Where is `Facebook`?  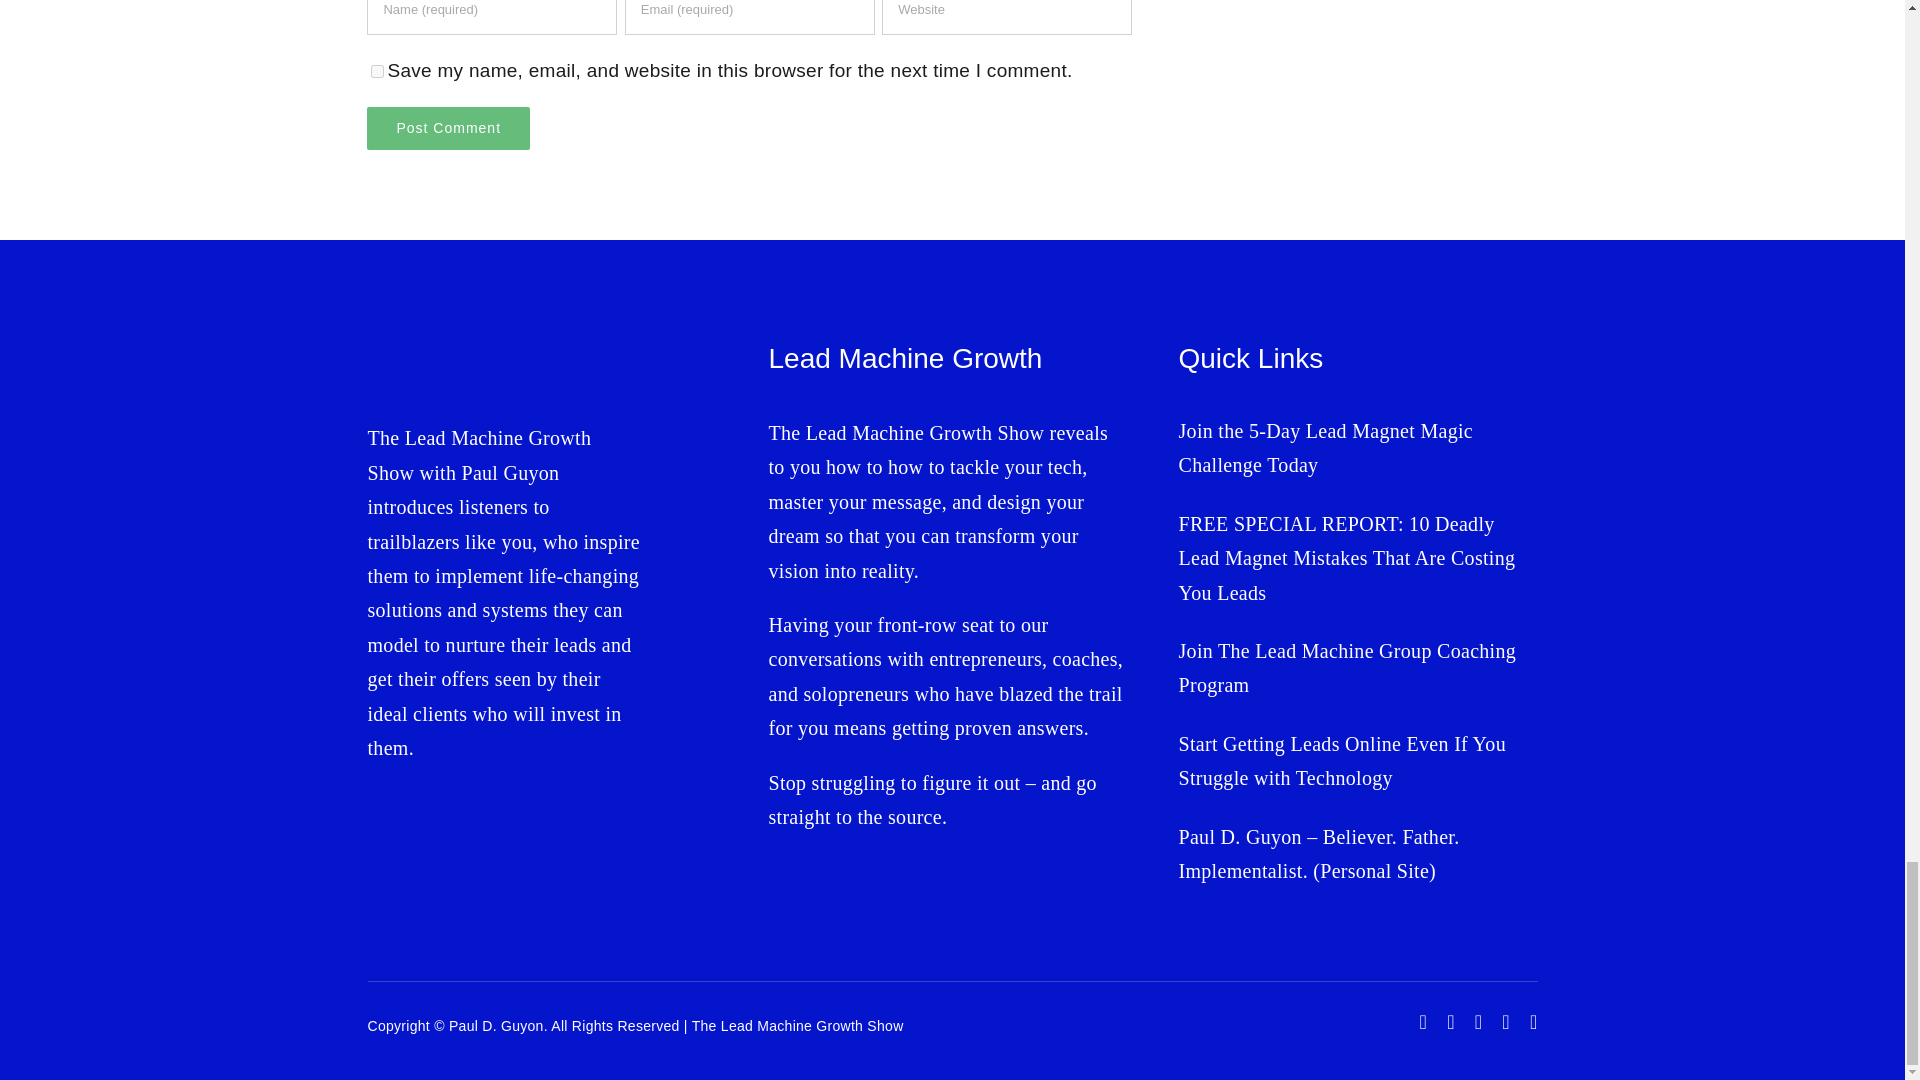 Facebook is located at coordinates (1424, 1022).